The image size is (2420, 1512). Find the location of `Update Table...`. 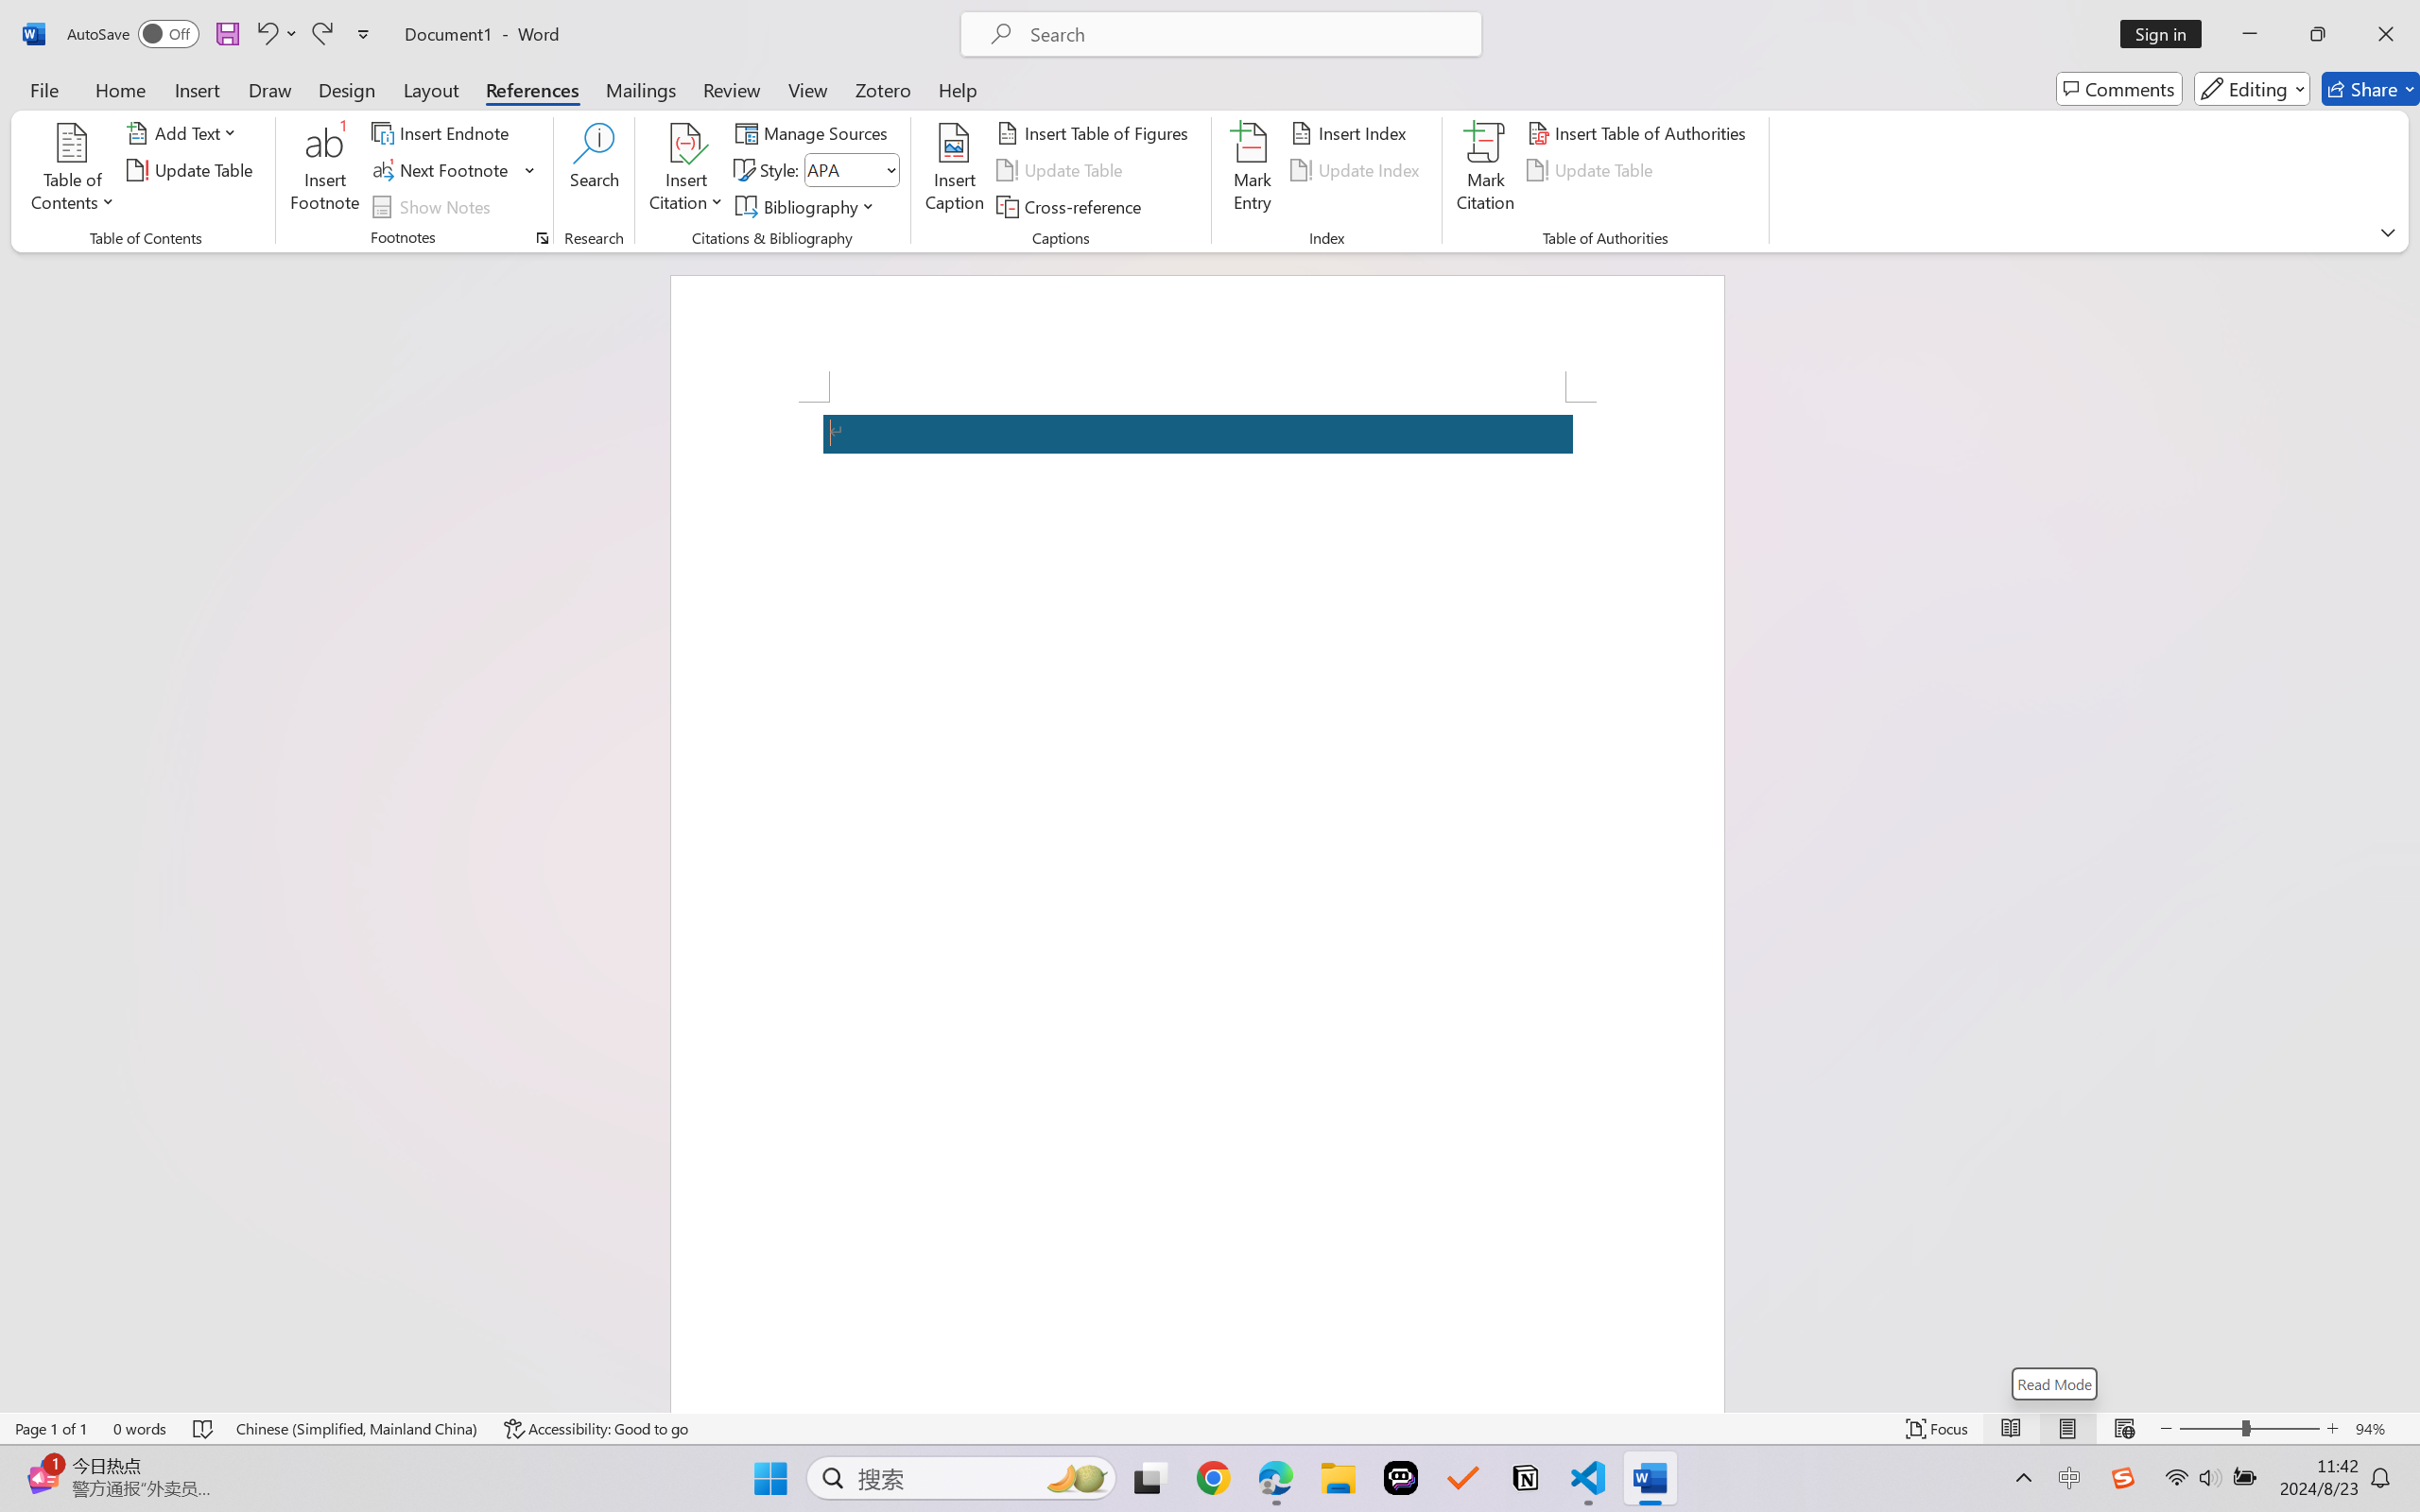

Update Table... is located at coordinates (193, 170).